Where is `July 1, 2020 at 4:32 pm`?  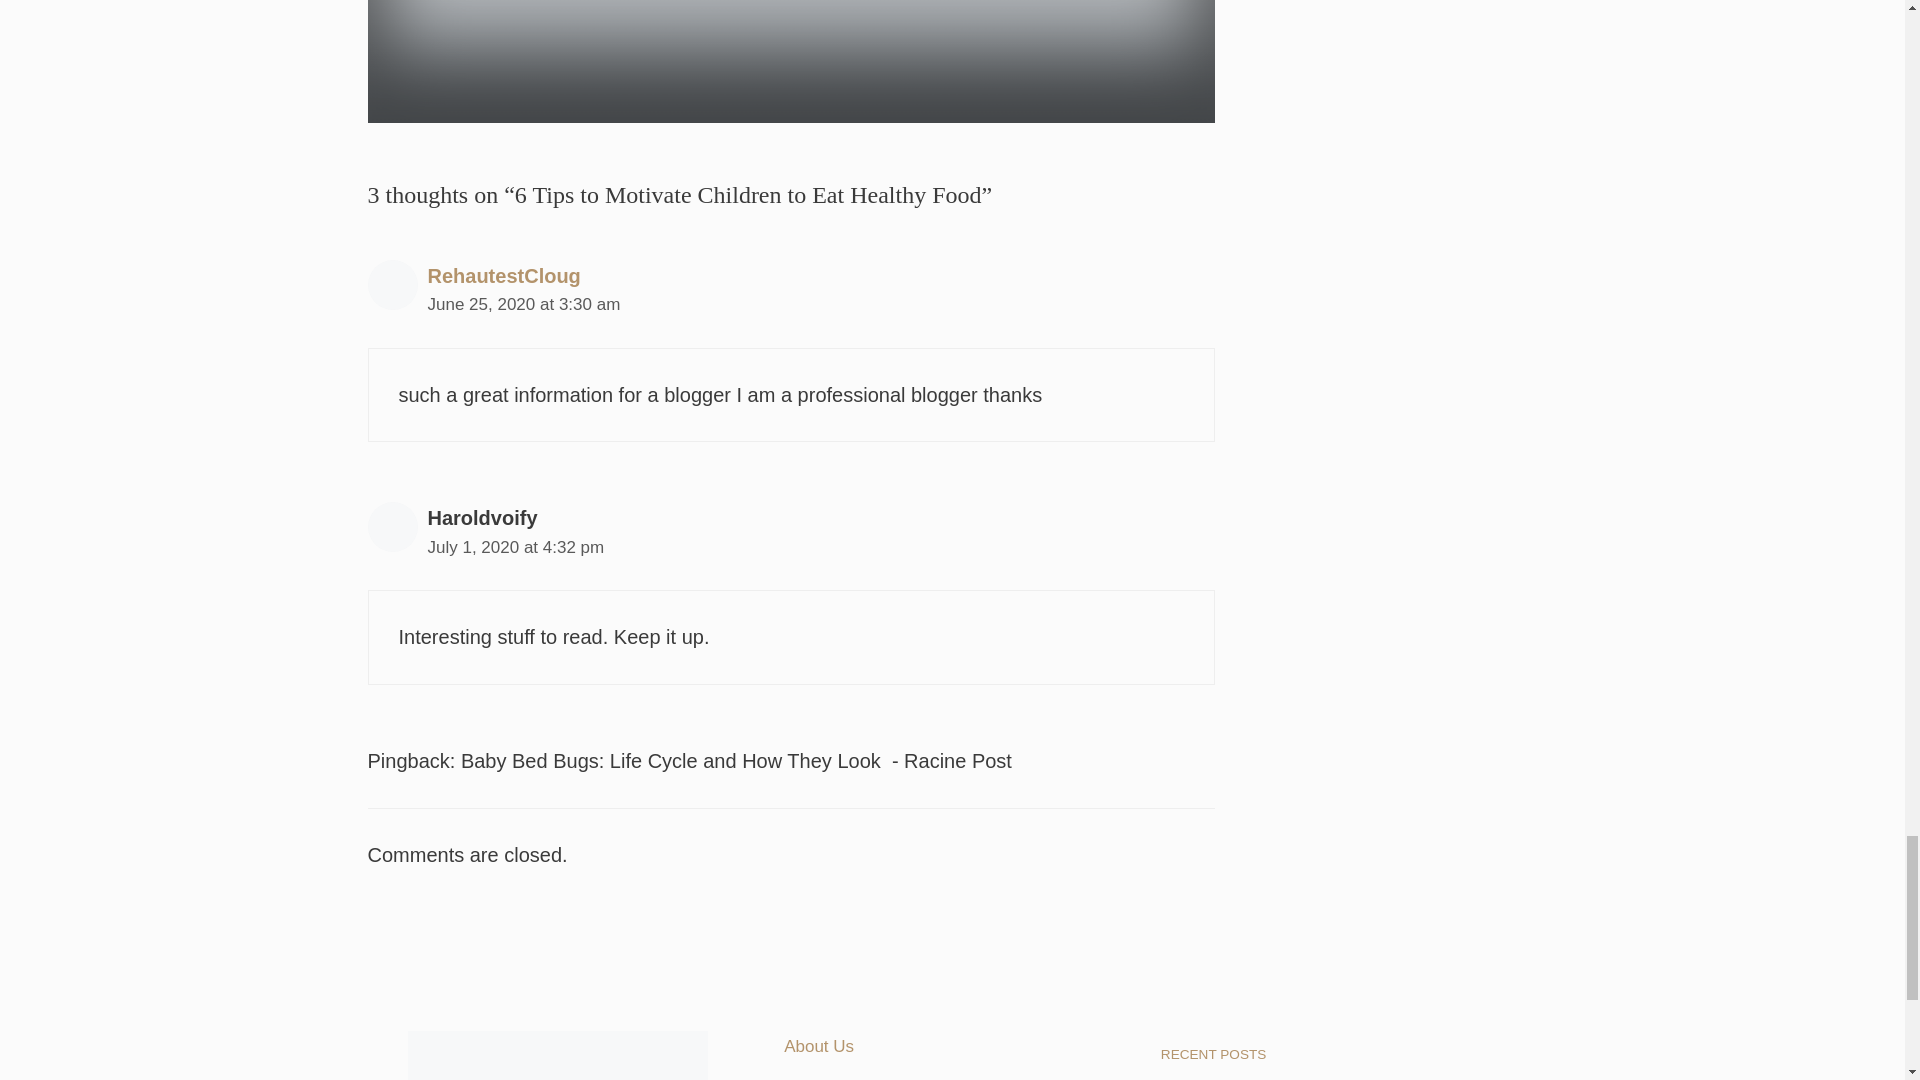
July 1, 2020 at 4:32 pm is located at coordinates (516, 547).